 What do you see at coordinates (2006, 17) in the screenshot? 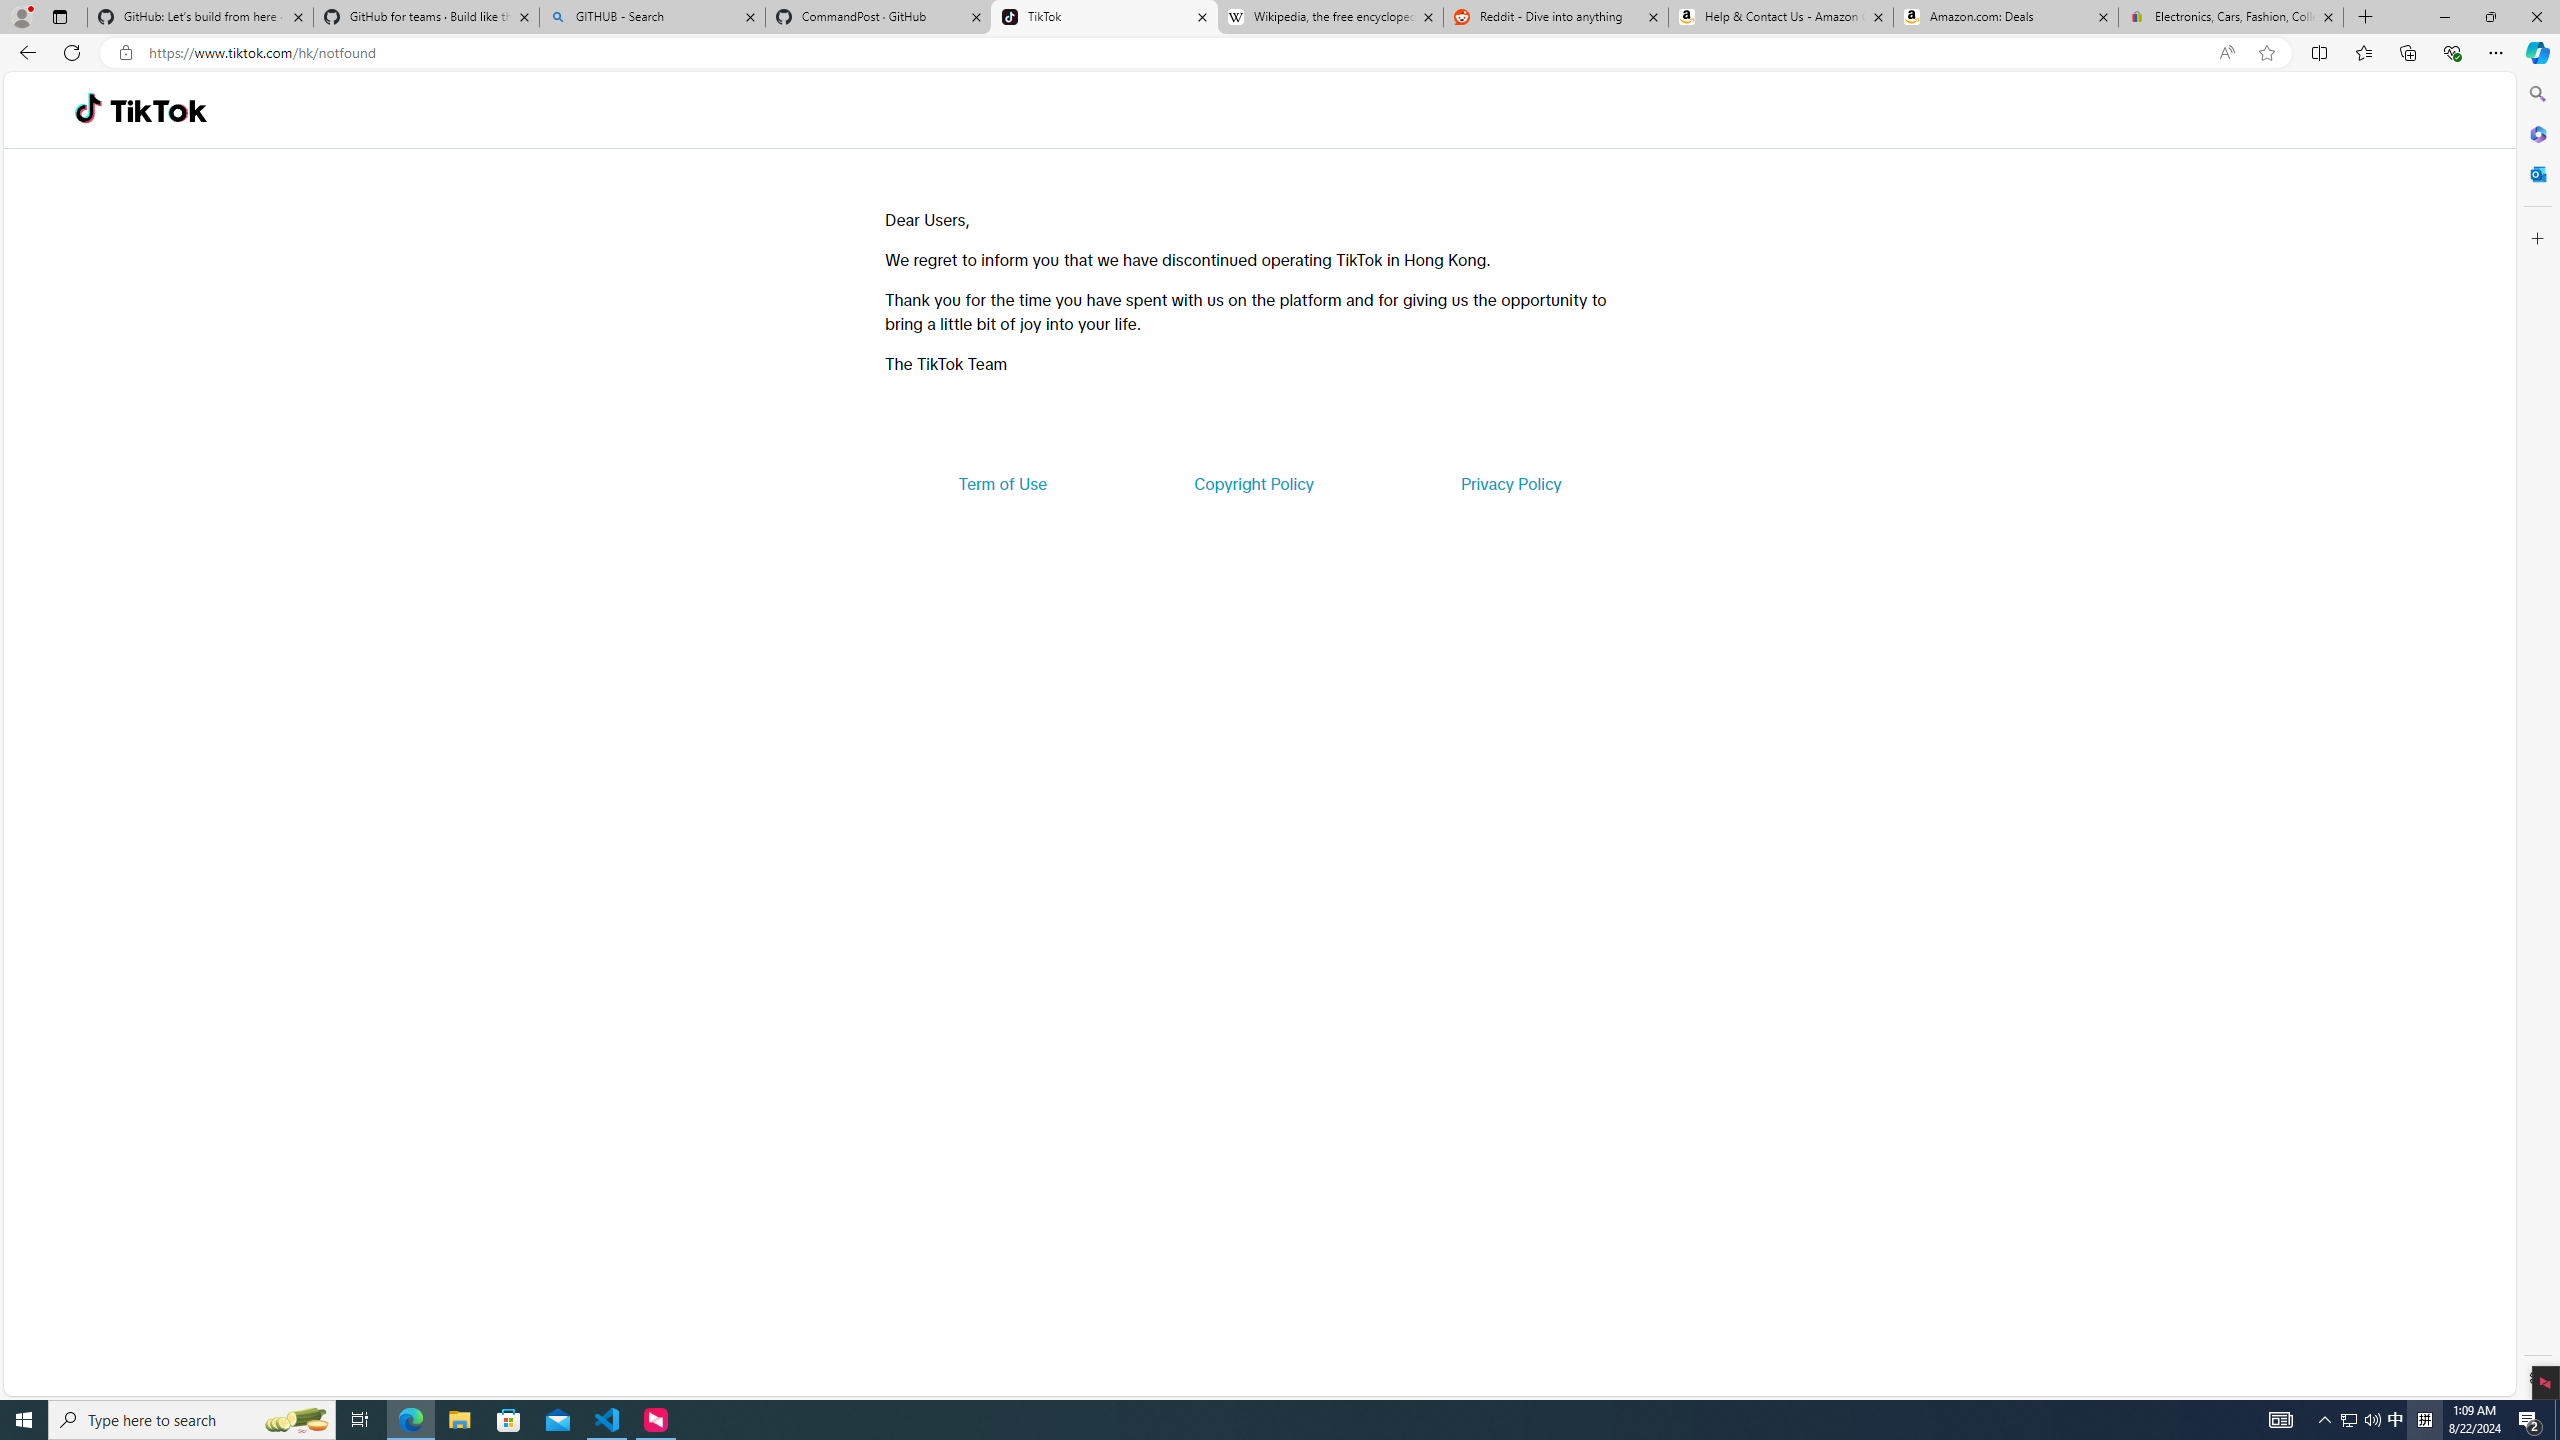
I see `Amazon.com: Deals` at bounding box center [2006, 17].